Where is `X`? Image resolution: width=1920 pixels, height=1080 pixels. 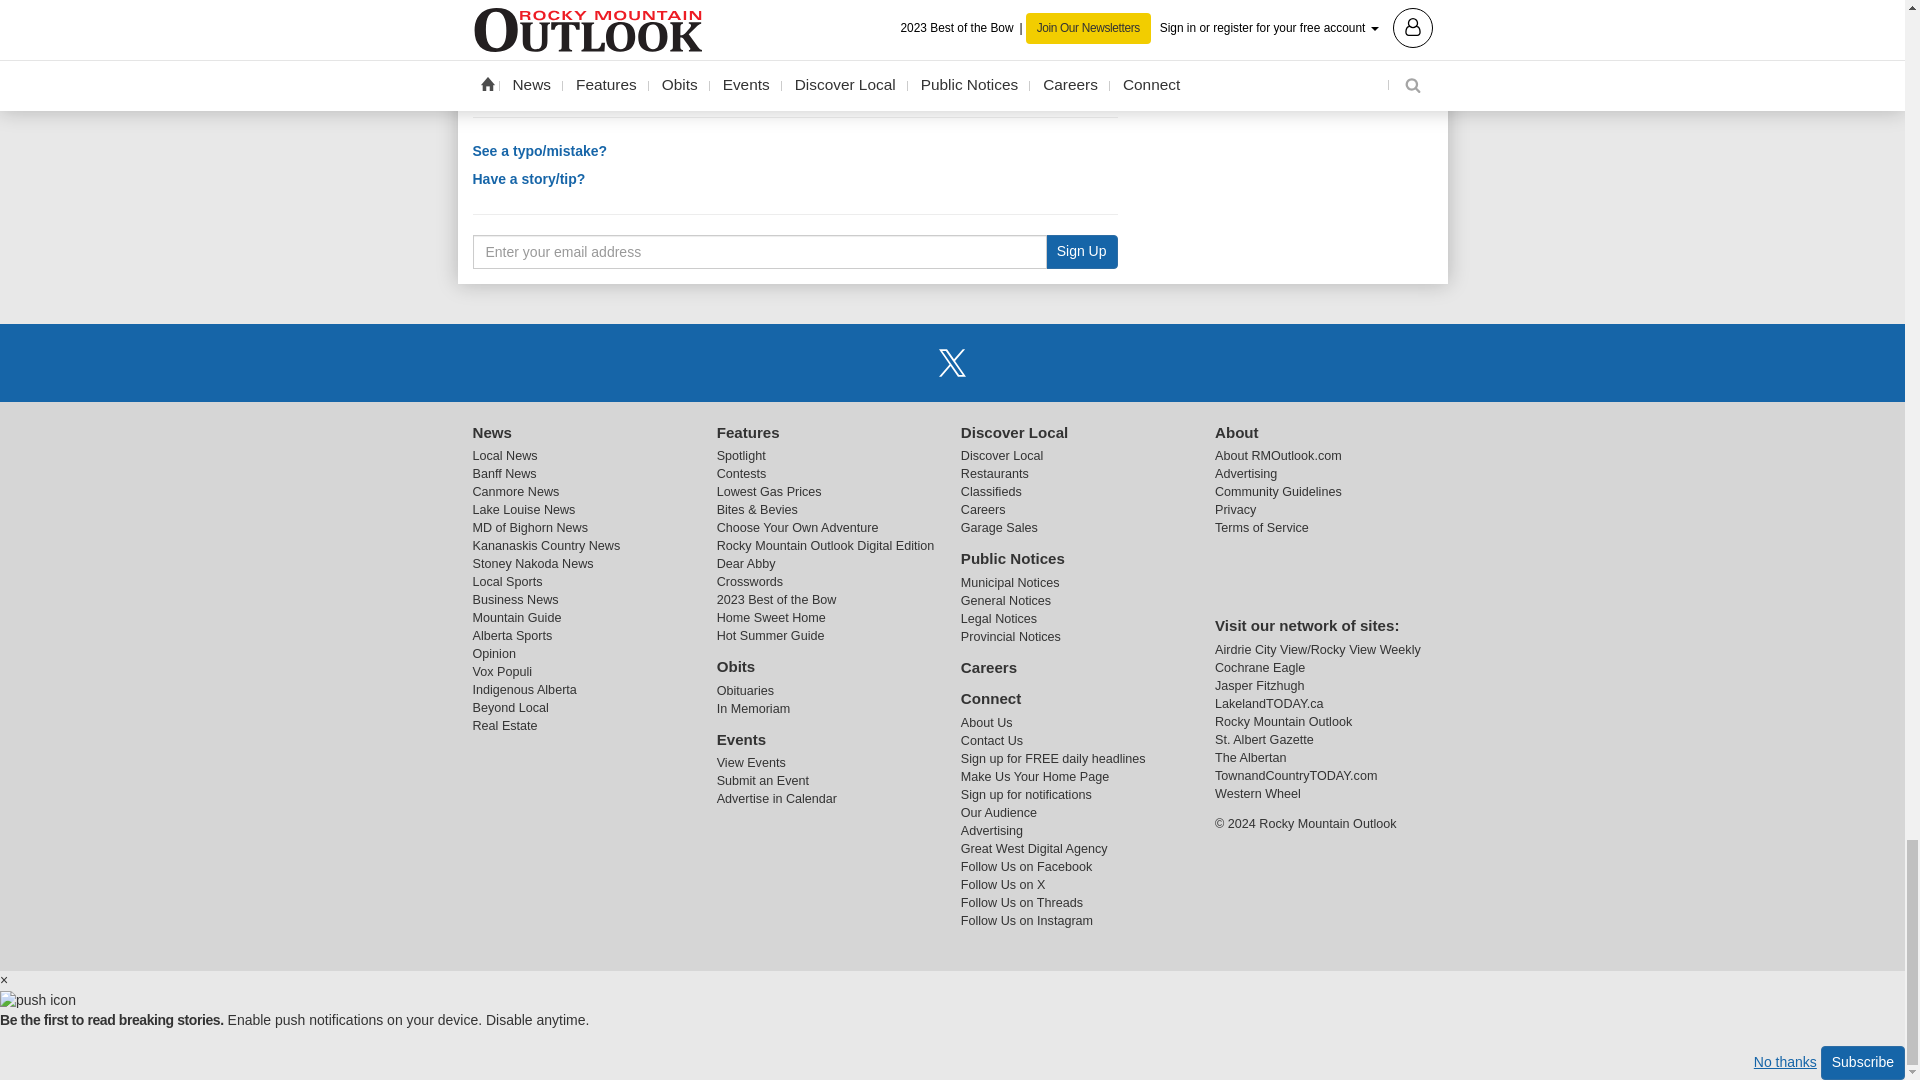
X is located at coordinates (951, 362).